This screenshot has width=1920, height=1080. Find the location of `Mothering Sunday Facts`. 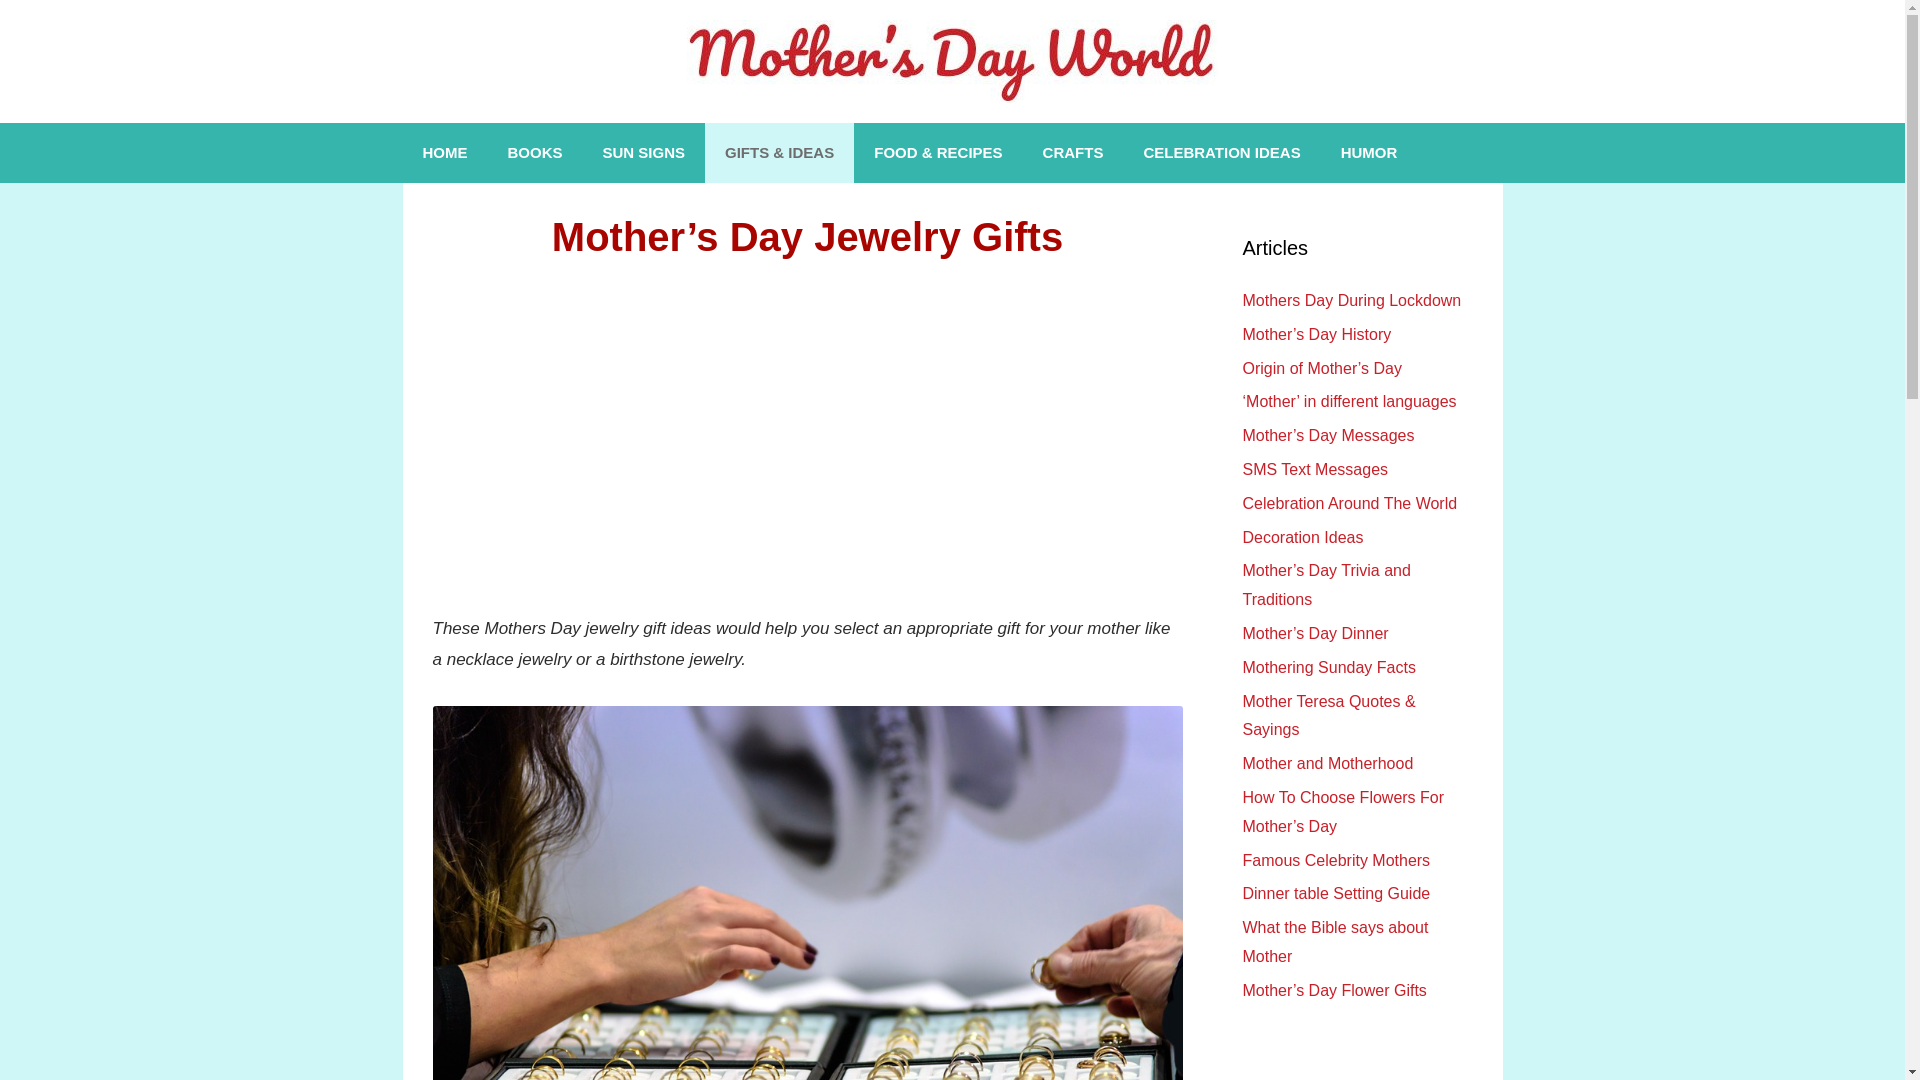

Mothering Sunday Facts is located at coordinates (1328, 667).